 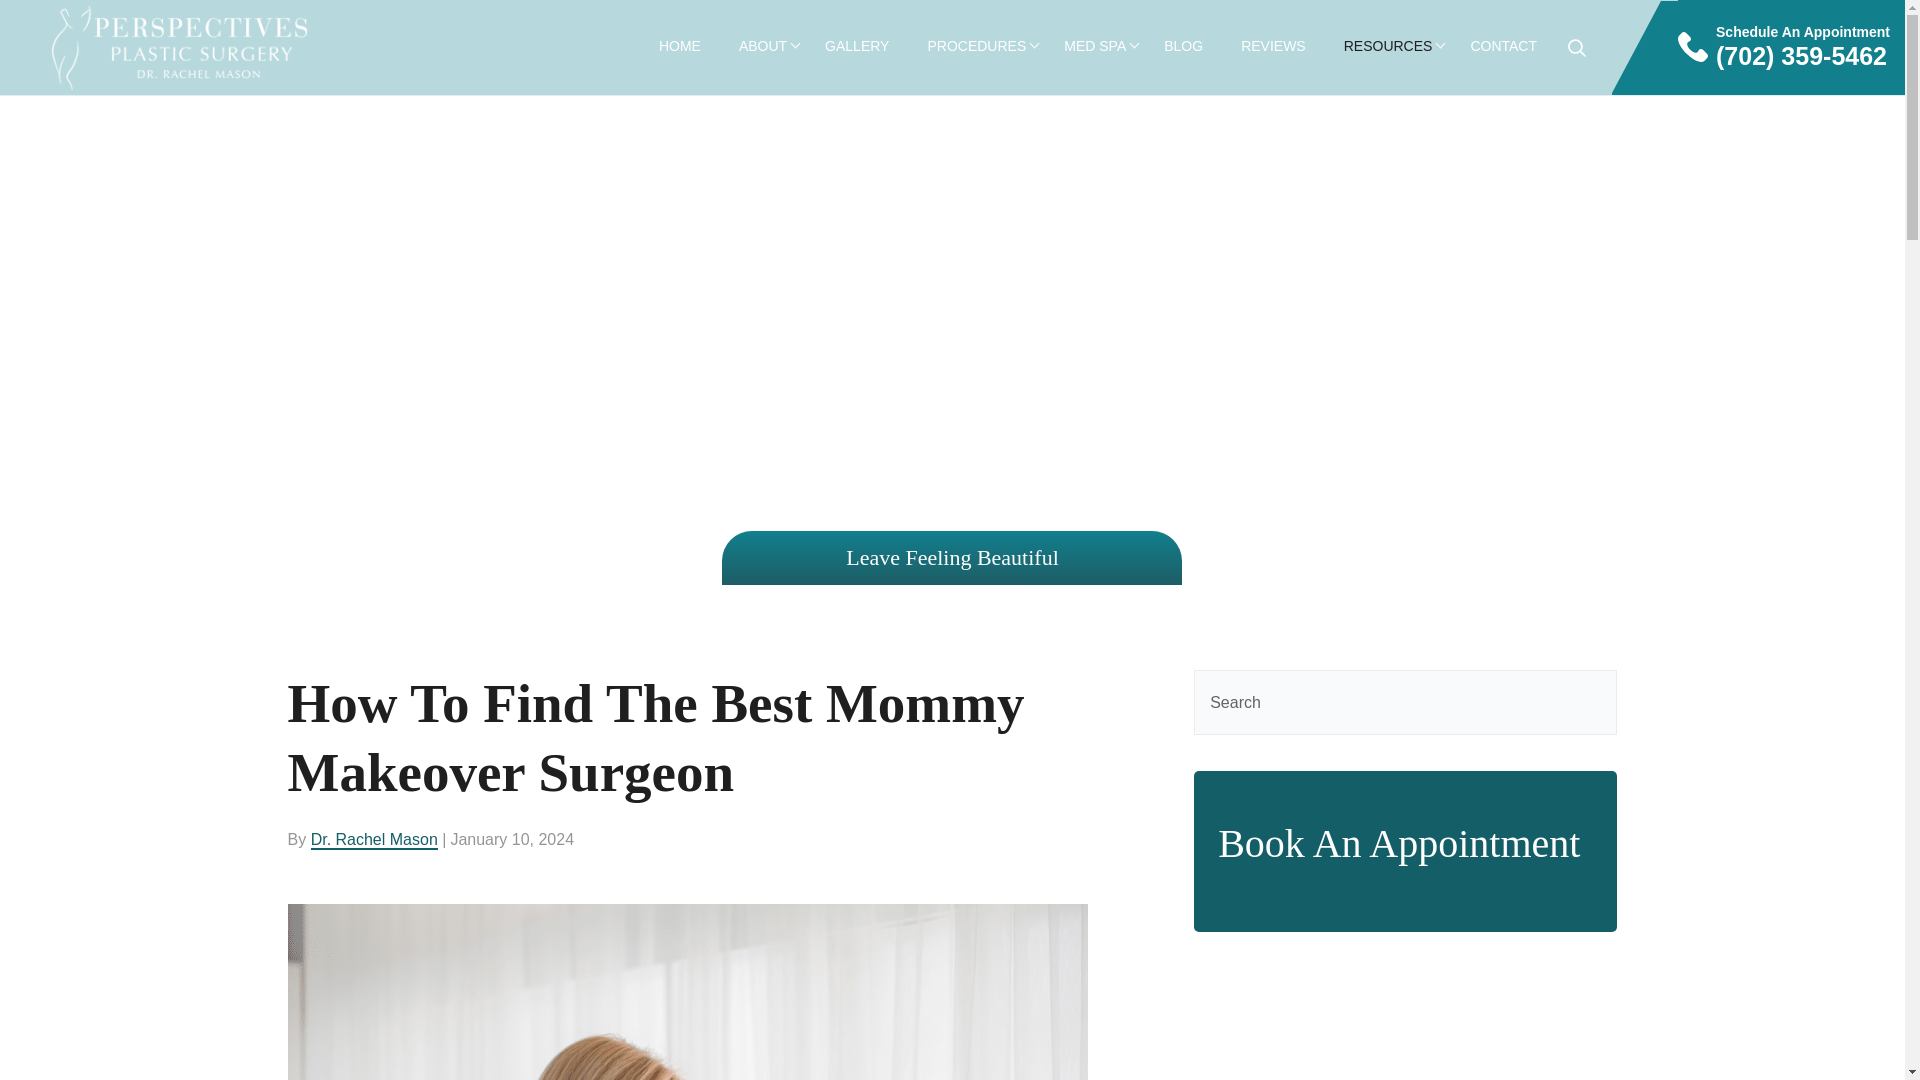 What do you see at coordinates (1388, 46) in the screenshot?
I see `RESOURCES` at bounding box center [1388, 46].